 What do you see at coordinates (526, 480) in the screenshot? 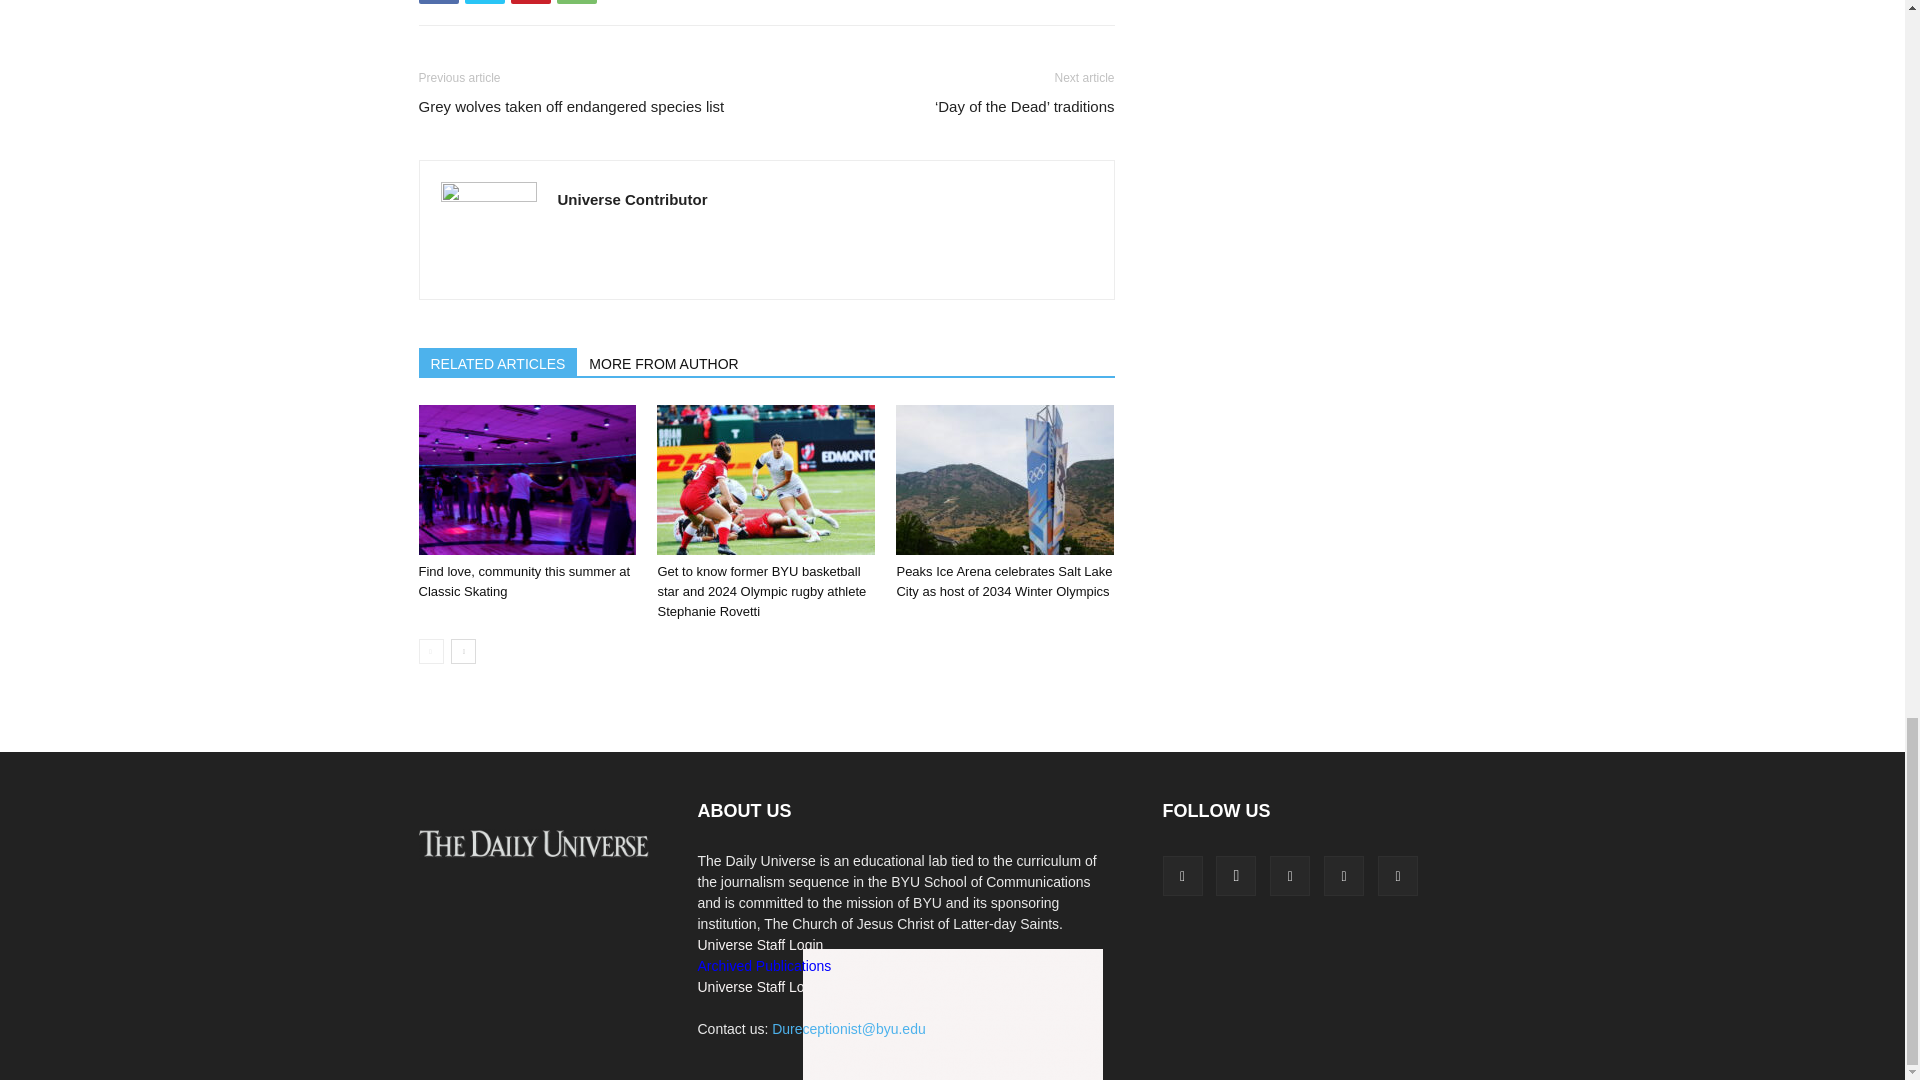
I see `Find love, community this summer at Classic Skating` at bounding box center [526, 480].